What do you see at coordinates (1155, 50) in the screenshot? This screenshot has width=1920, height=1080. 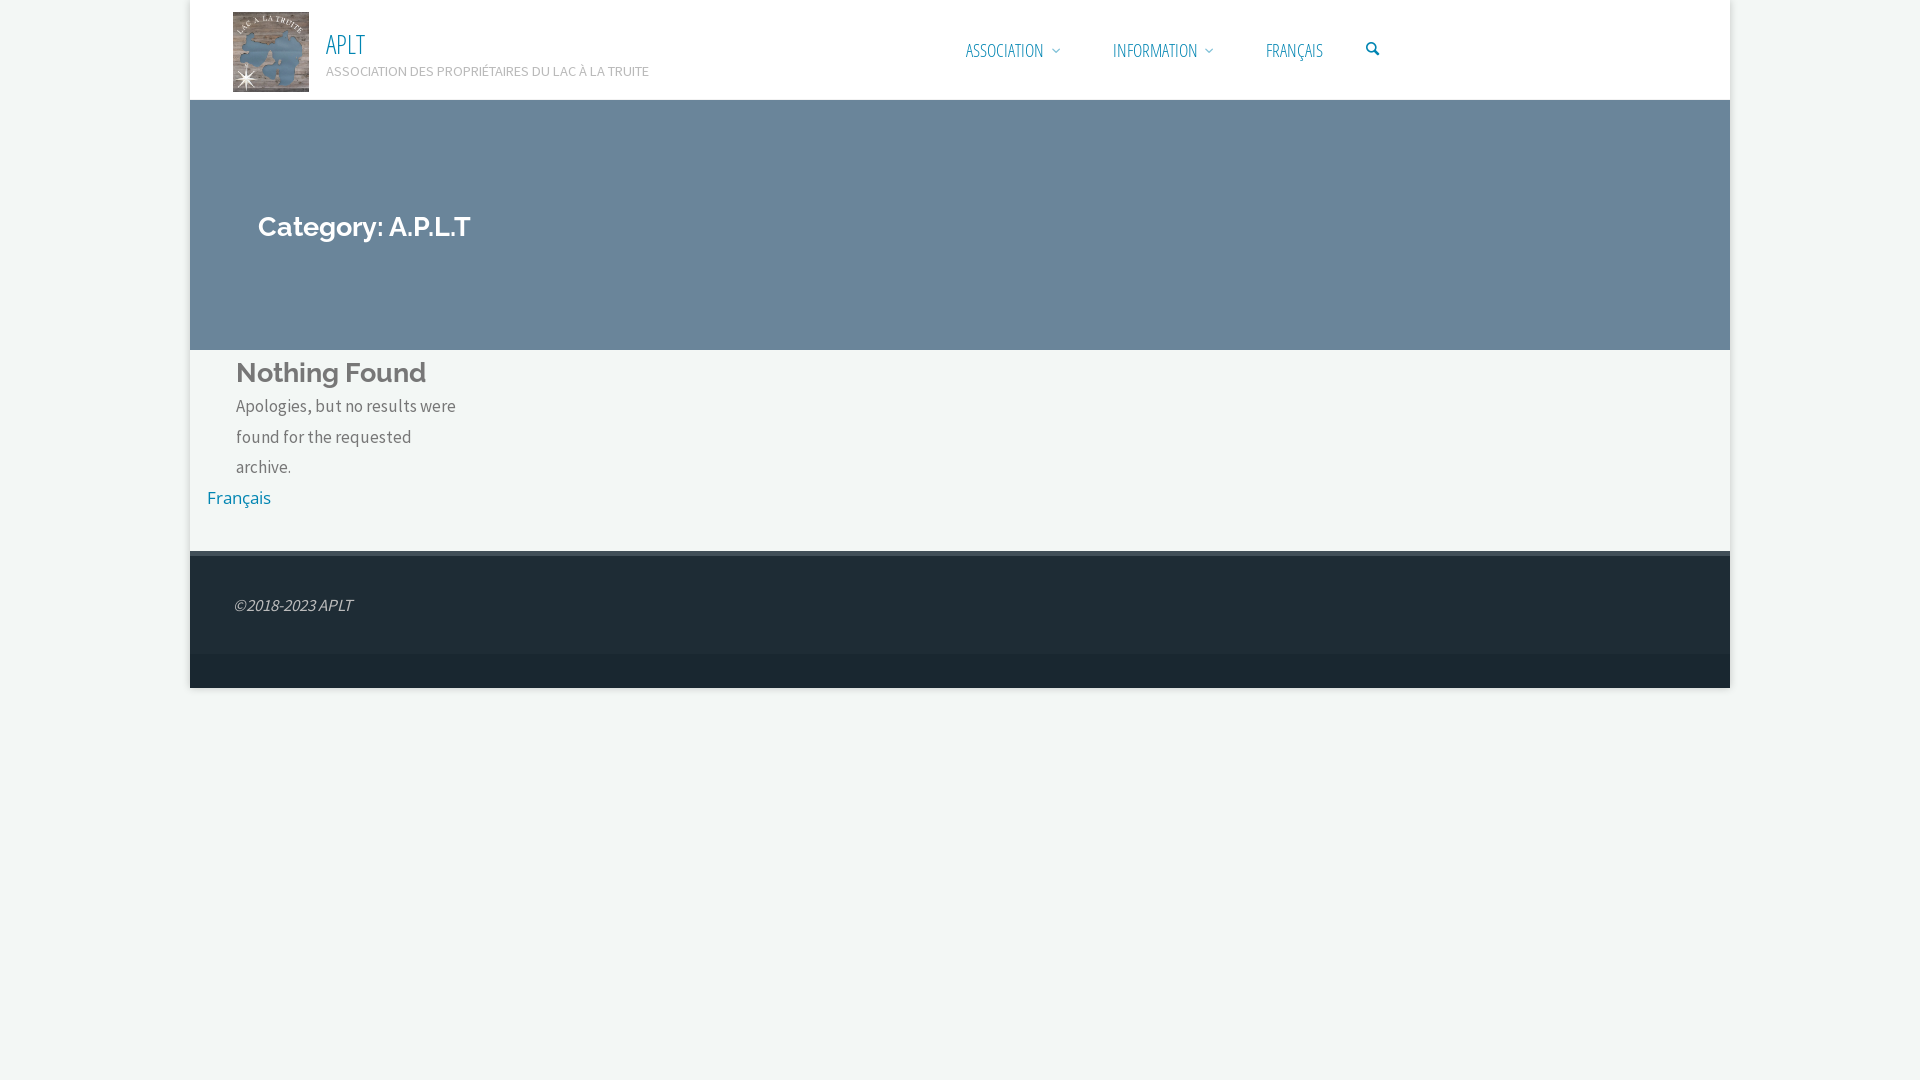 I see `INFORMATION` at bounding box center [1155, 50].